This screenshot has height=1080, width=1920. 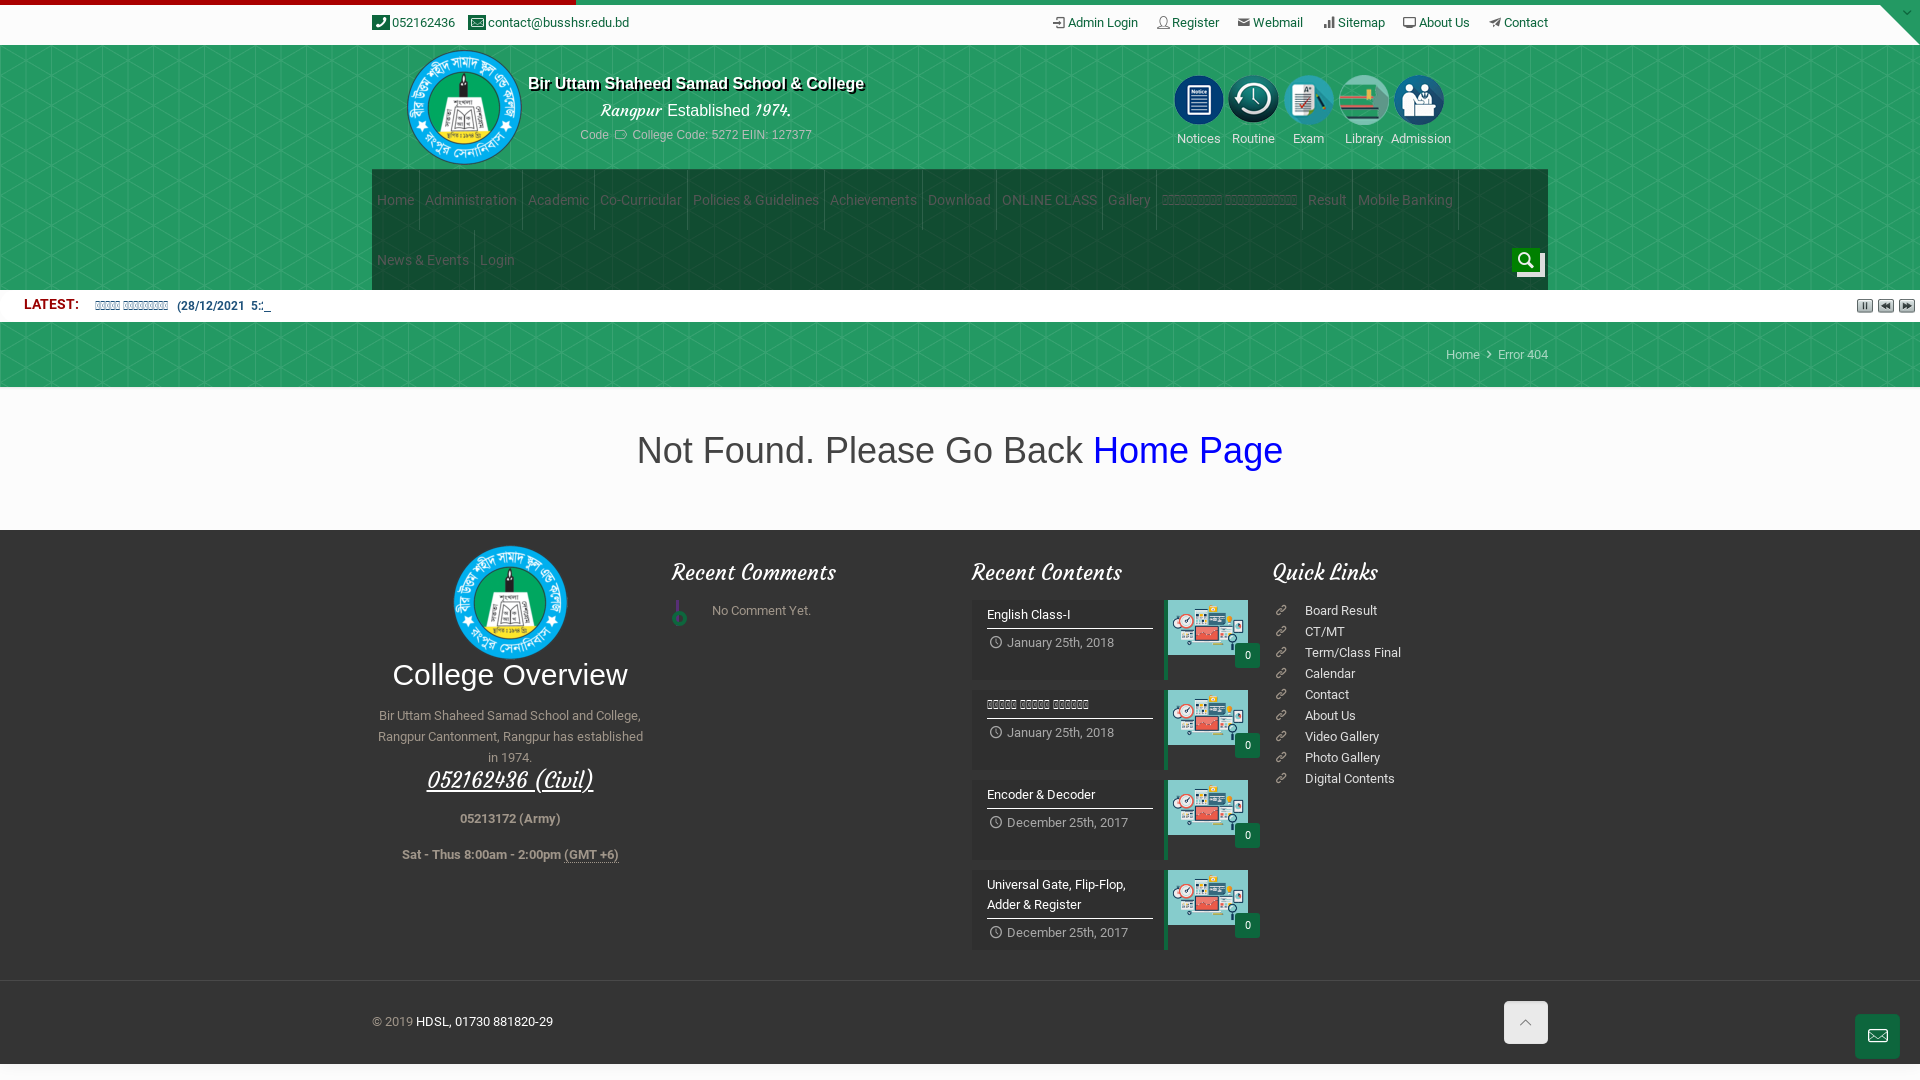 I want to click on Edu Institute, so click(x=464, y=108).